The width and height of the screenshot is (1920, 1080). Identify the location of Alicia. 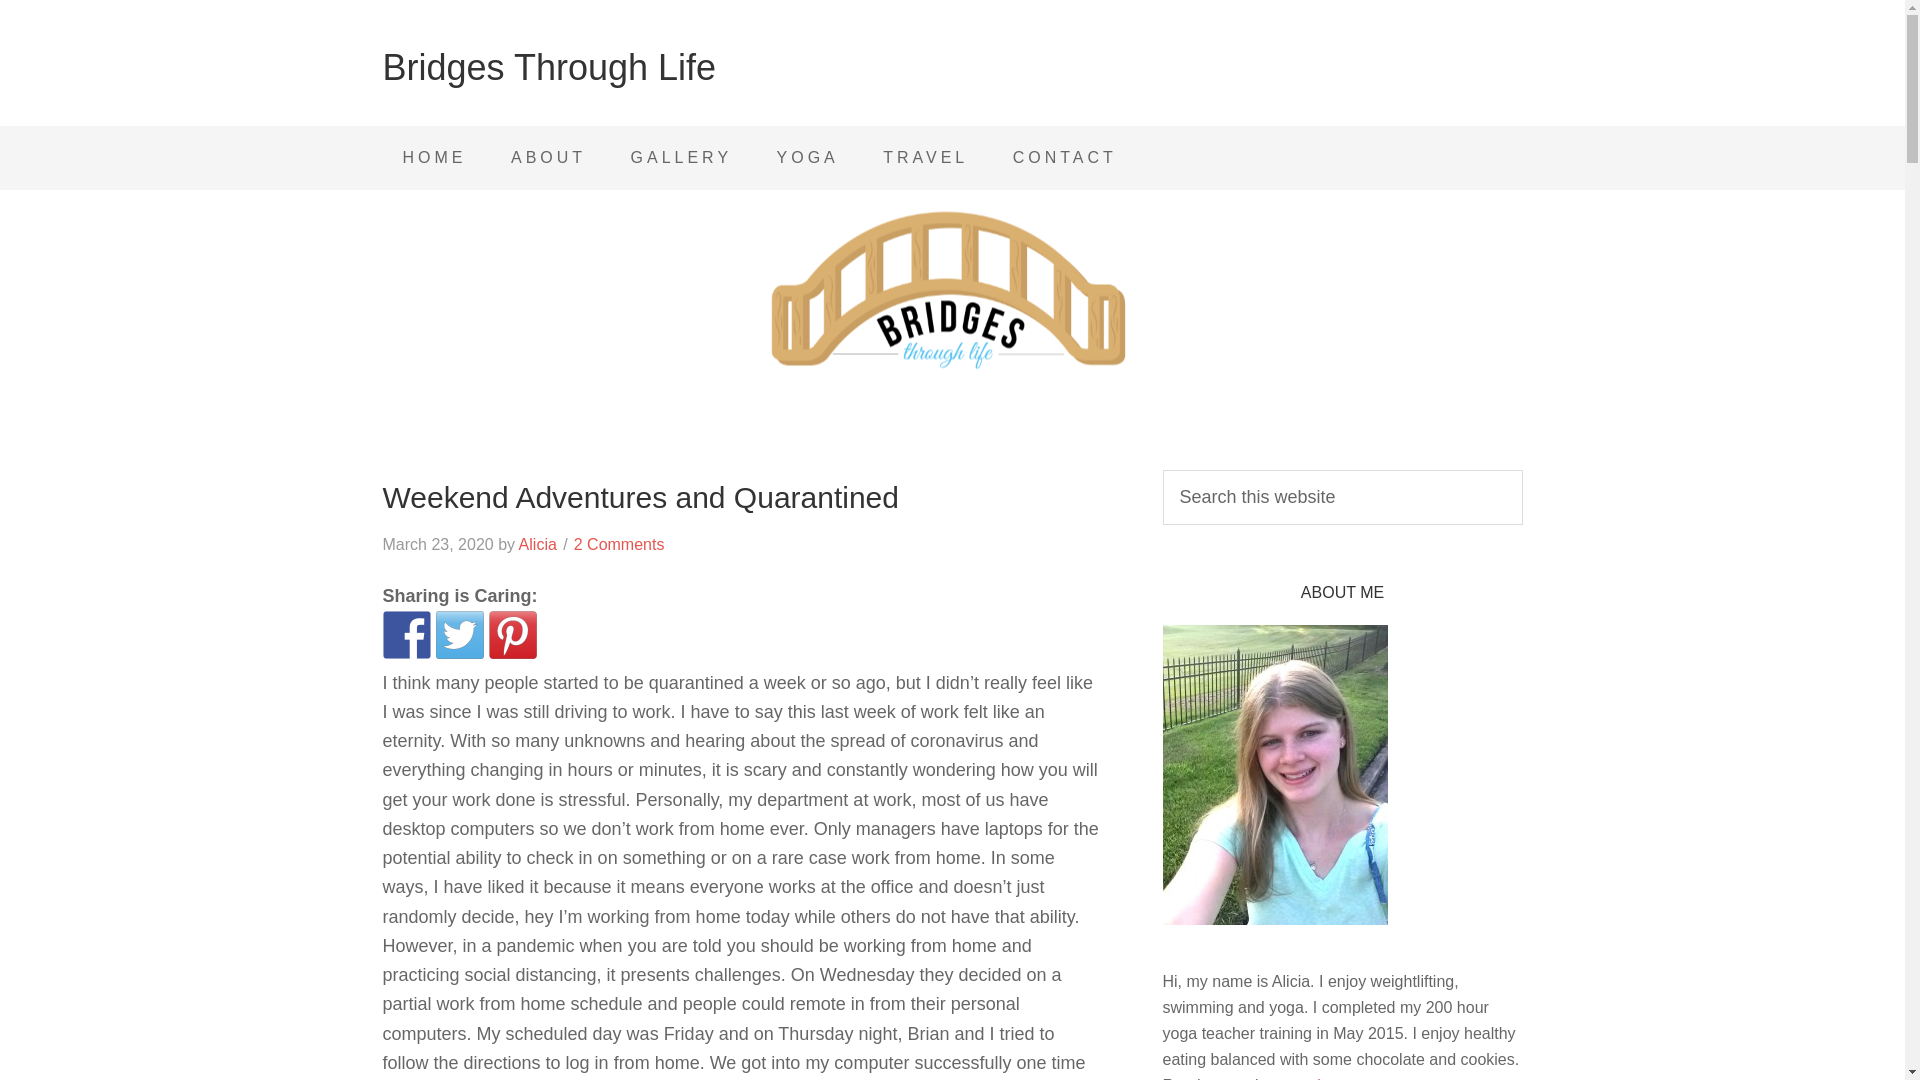
(537, 544).